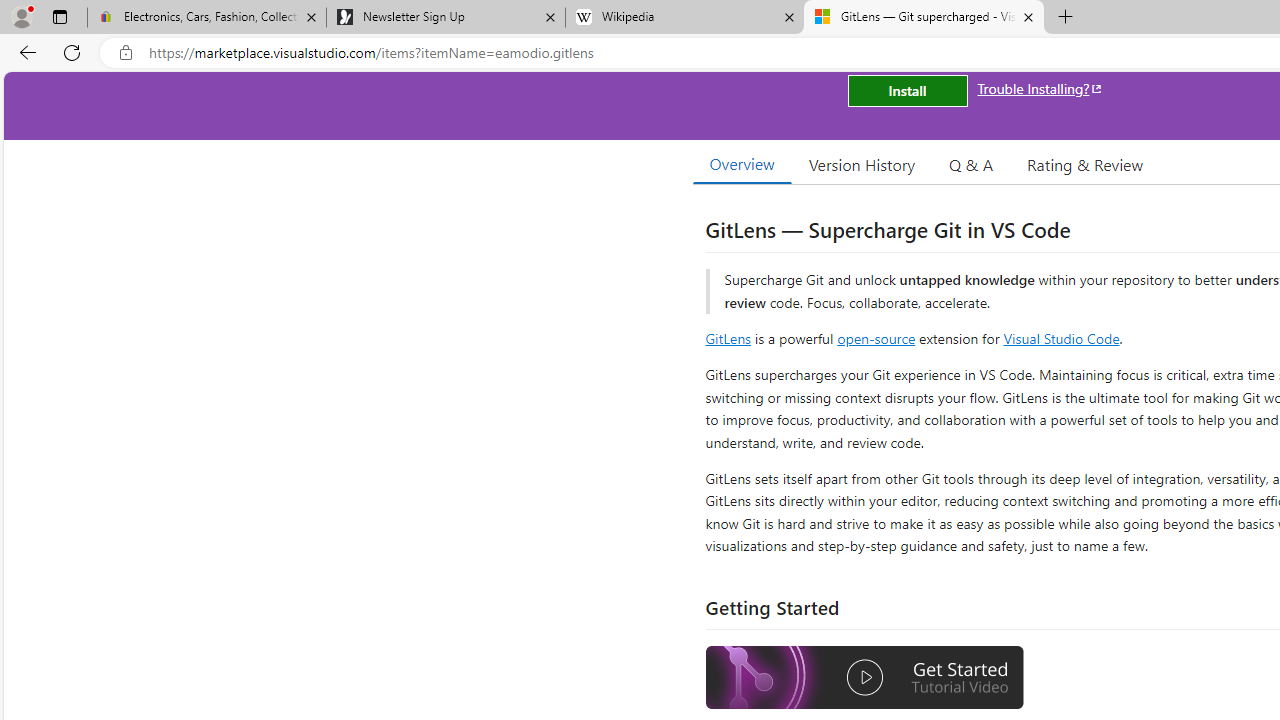 The width and height of the screenshot is (1280, 720). I want to click on Install, so click(907, 90).